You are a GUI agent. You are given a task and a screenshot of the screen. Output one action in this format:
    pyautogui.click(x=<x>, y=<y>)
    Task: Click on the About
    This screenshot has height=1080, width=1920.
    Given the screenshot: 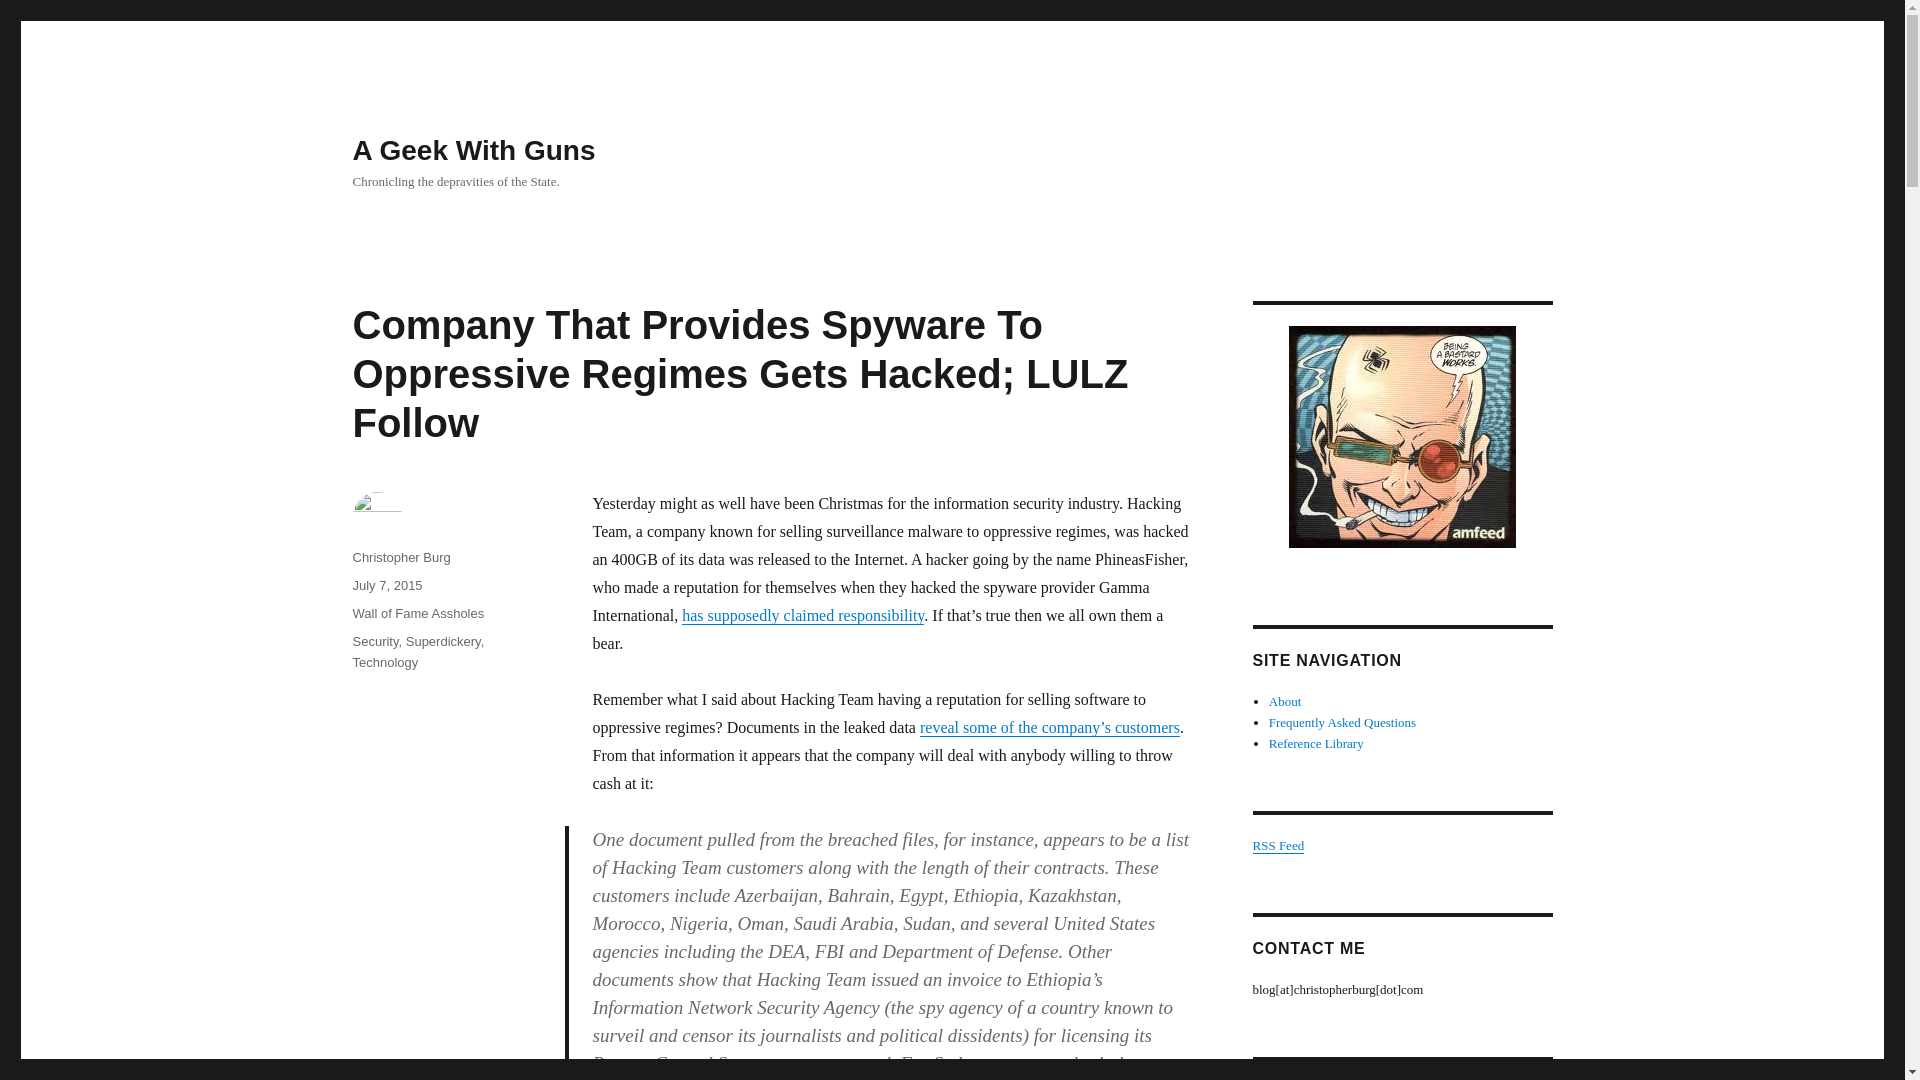 What is the action you would take?
    pyautogui.click(x=1285, y=701)
    